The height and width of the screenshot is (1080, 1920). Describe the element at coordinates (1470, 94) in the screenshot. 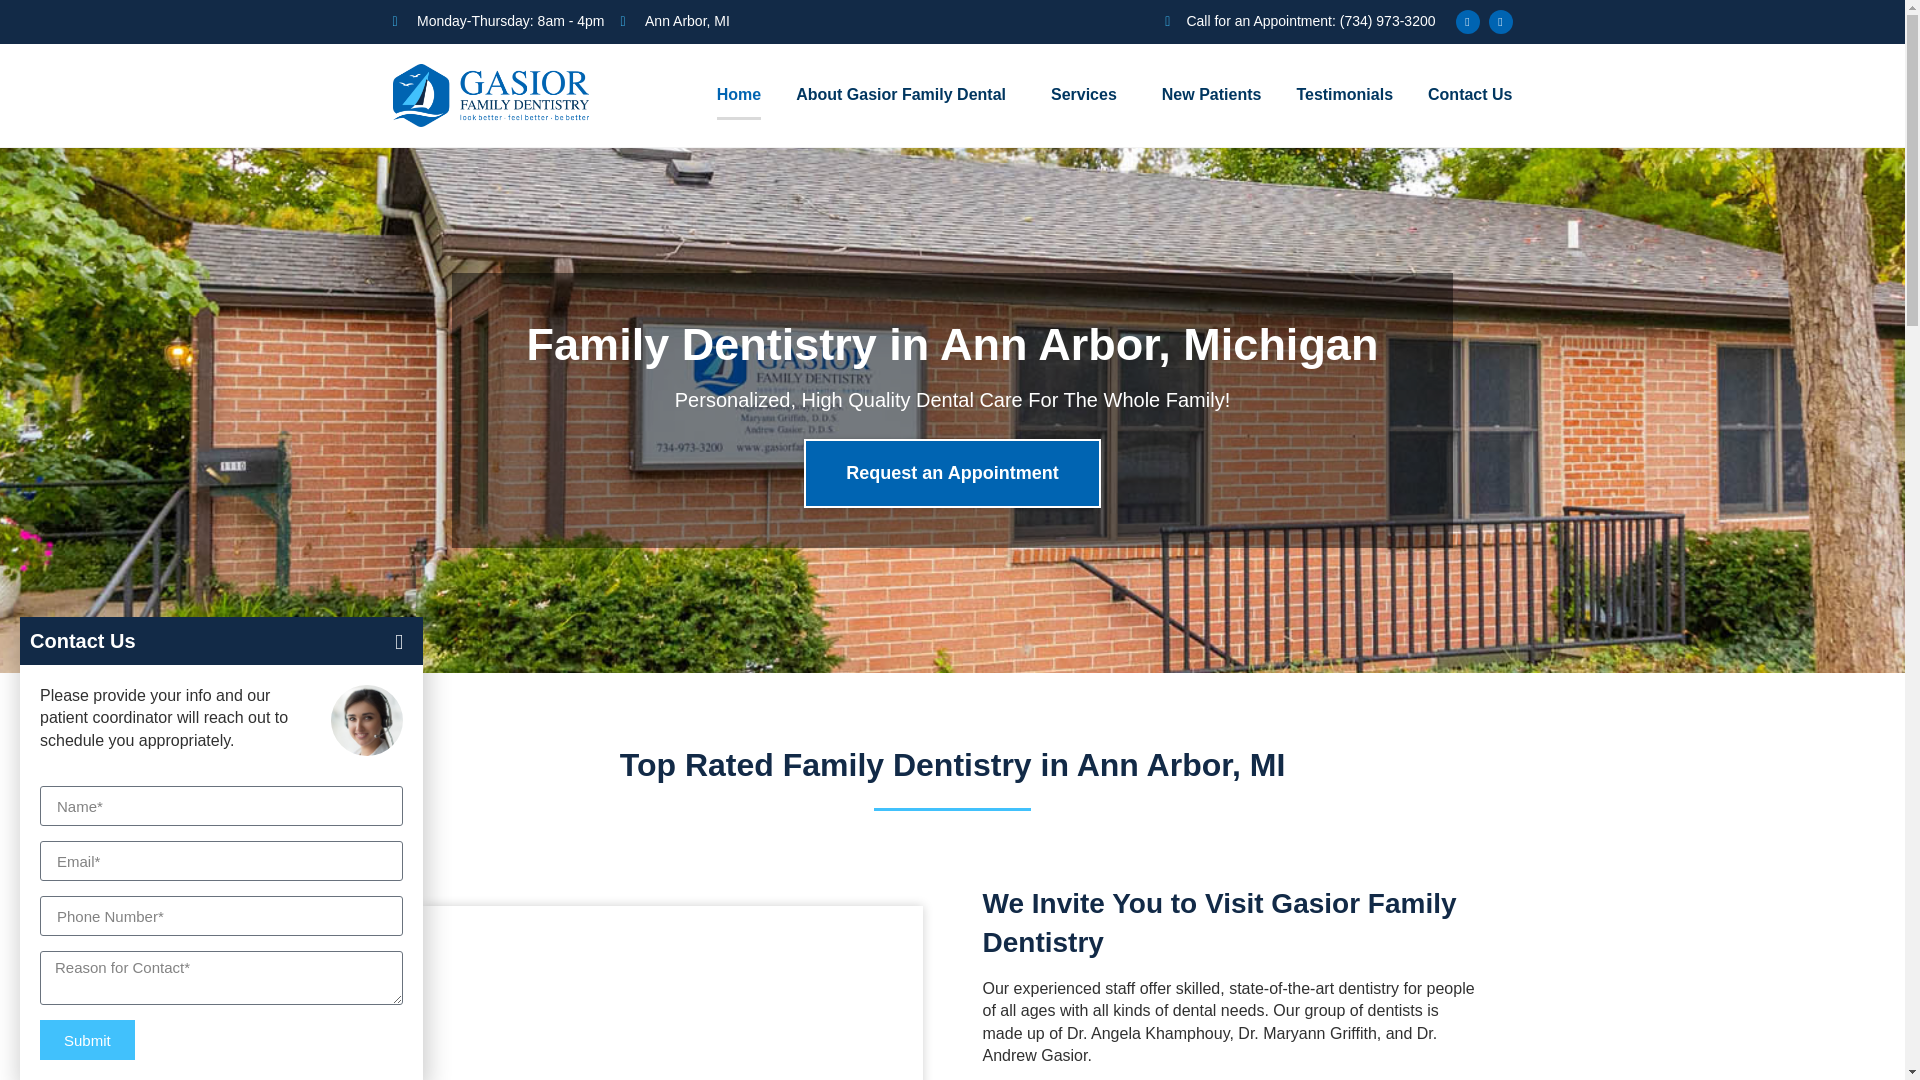

I see `Contact Us` at that location.